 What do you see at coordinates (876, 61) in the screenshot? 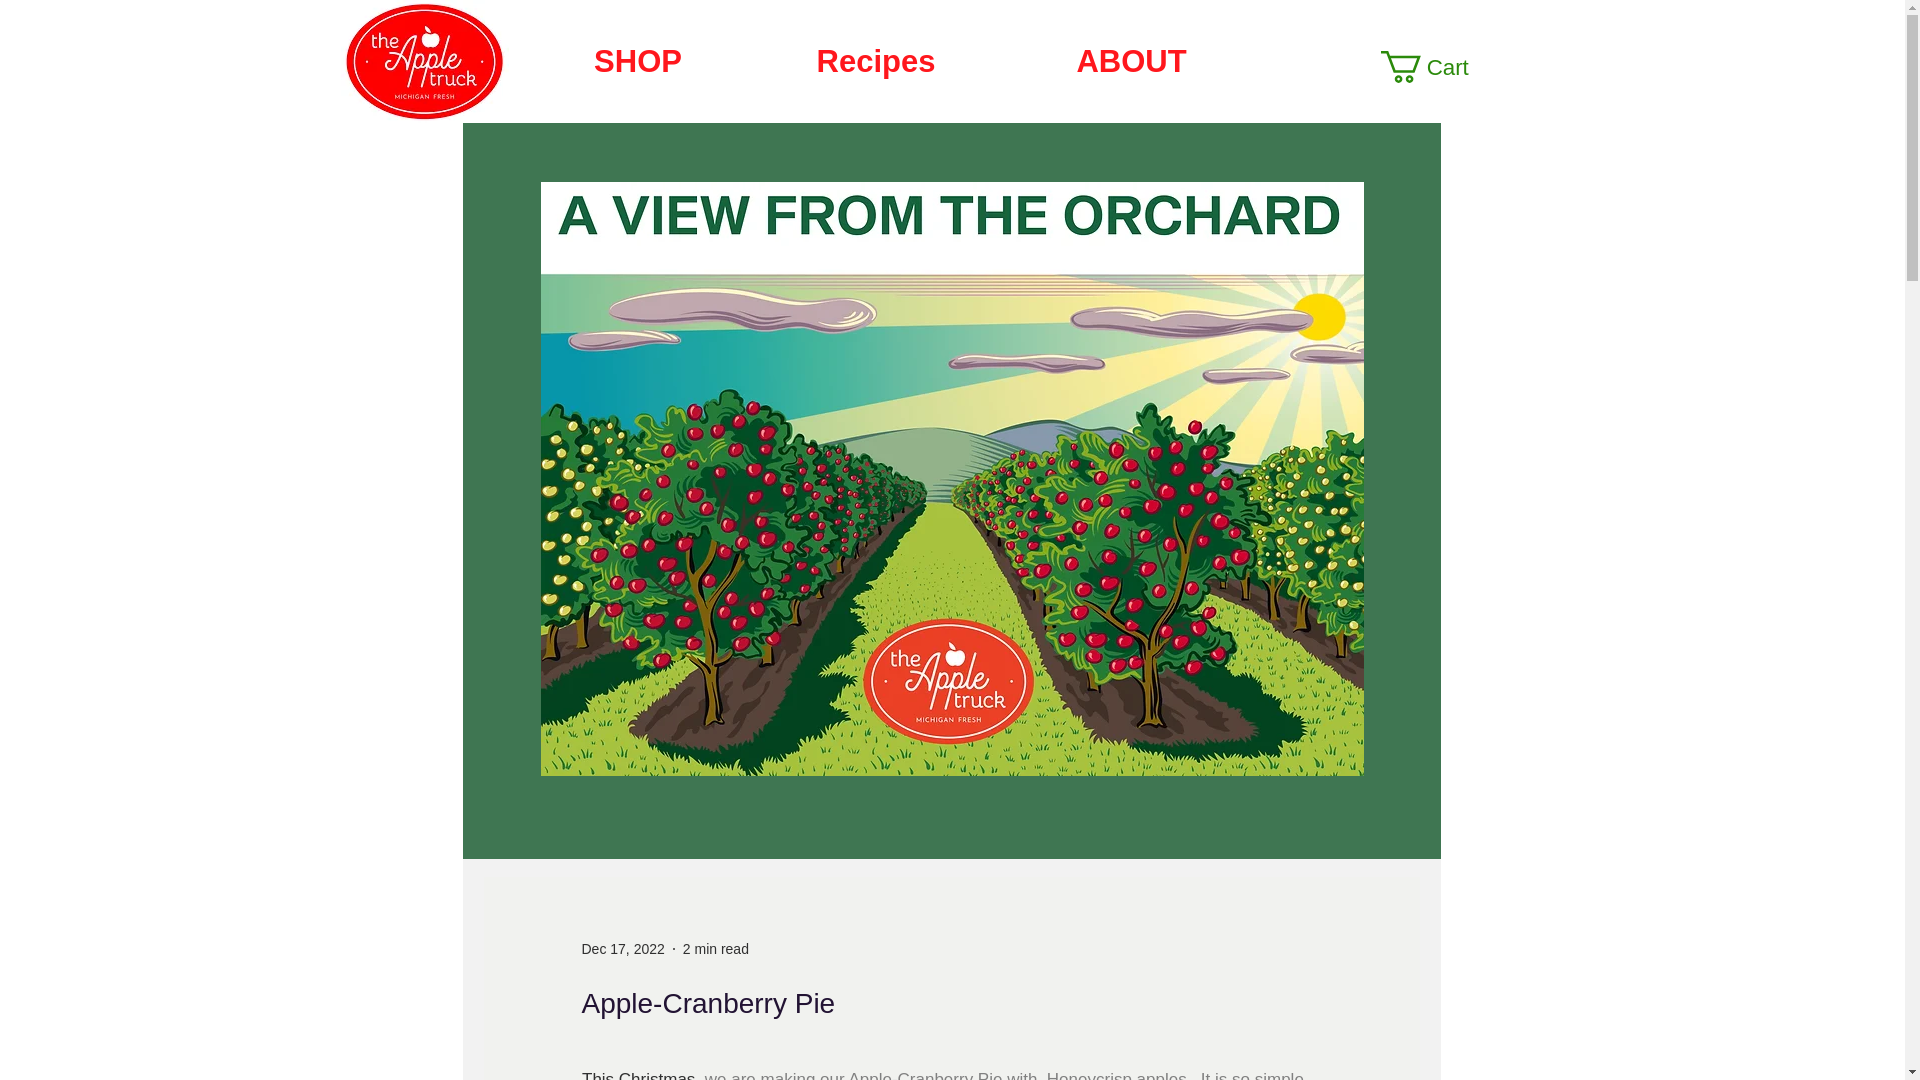
I see `Recipes` at bounding box center [876, 61].